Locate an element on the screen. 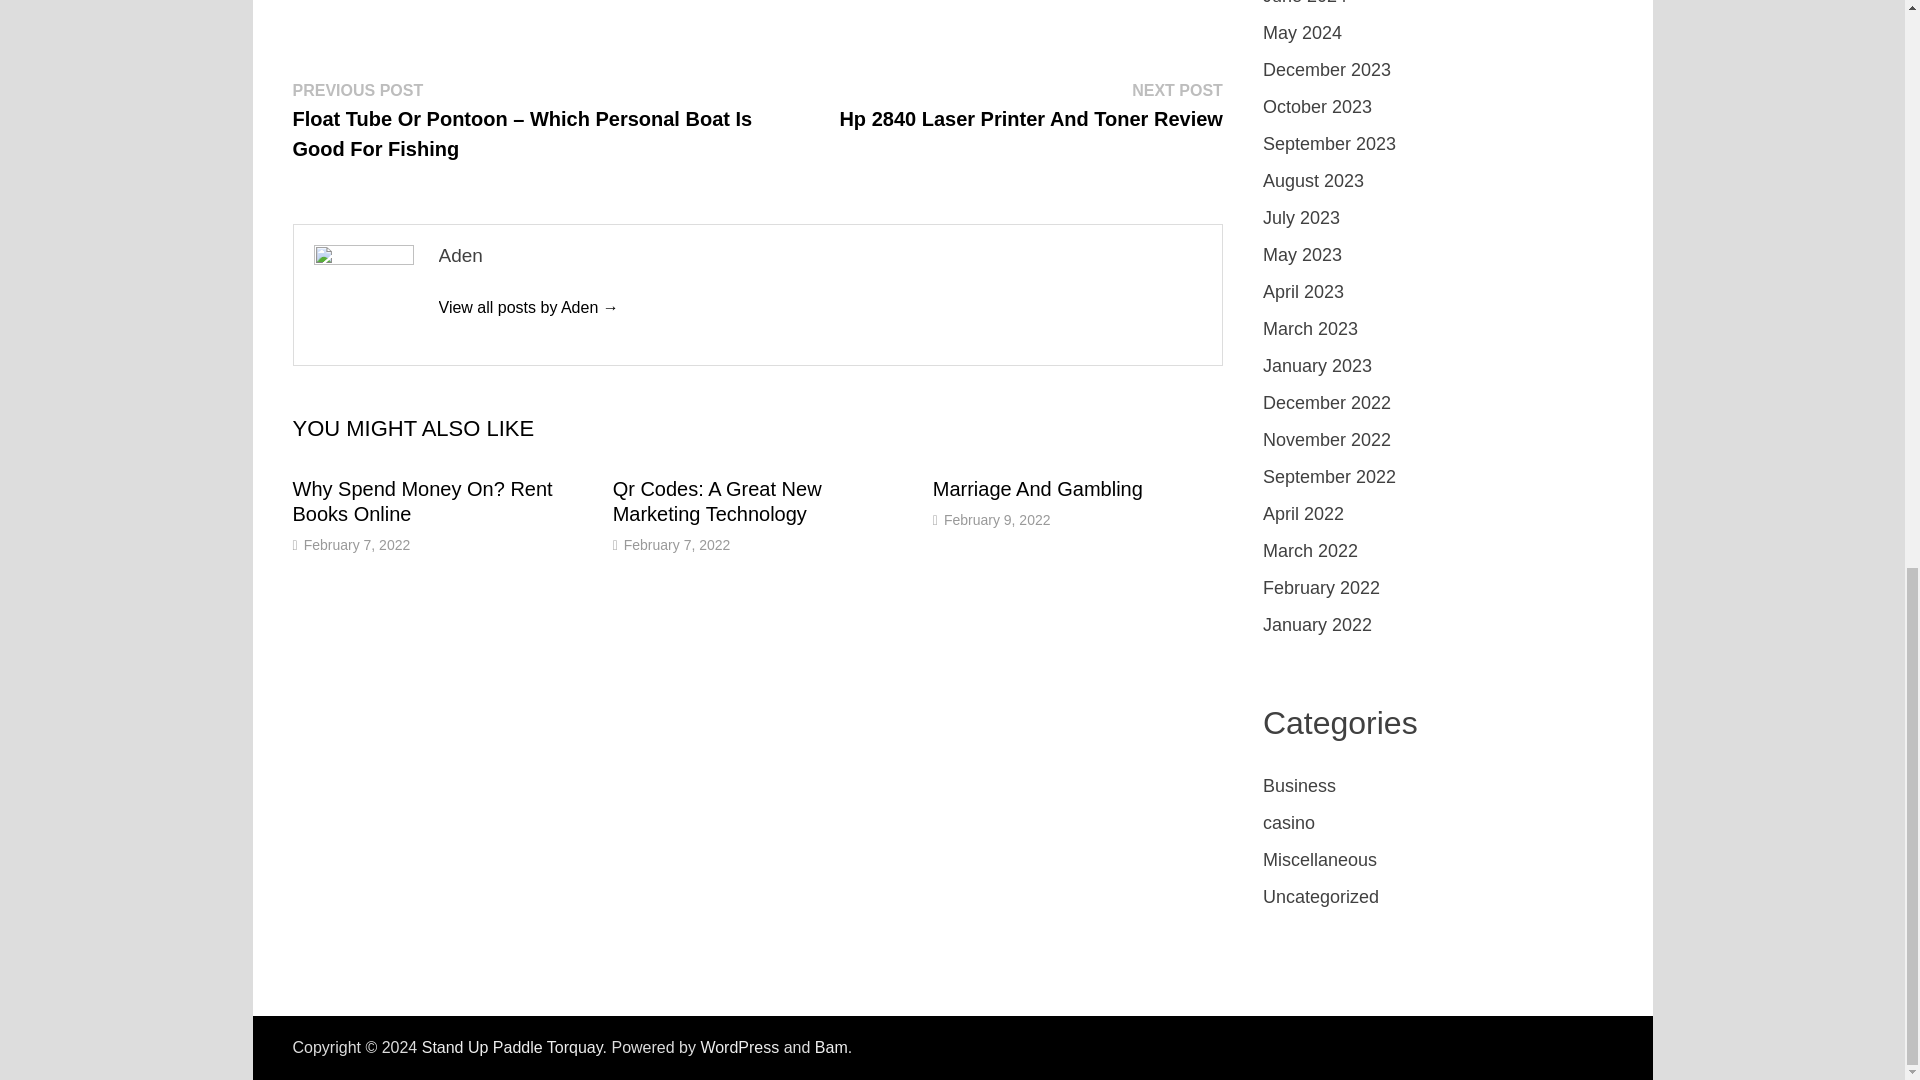  February 7, 2022 is located at coordinates (1038, 489).